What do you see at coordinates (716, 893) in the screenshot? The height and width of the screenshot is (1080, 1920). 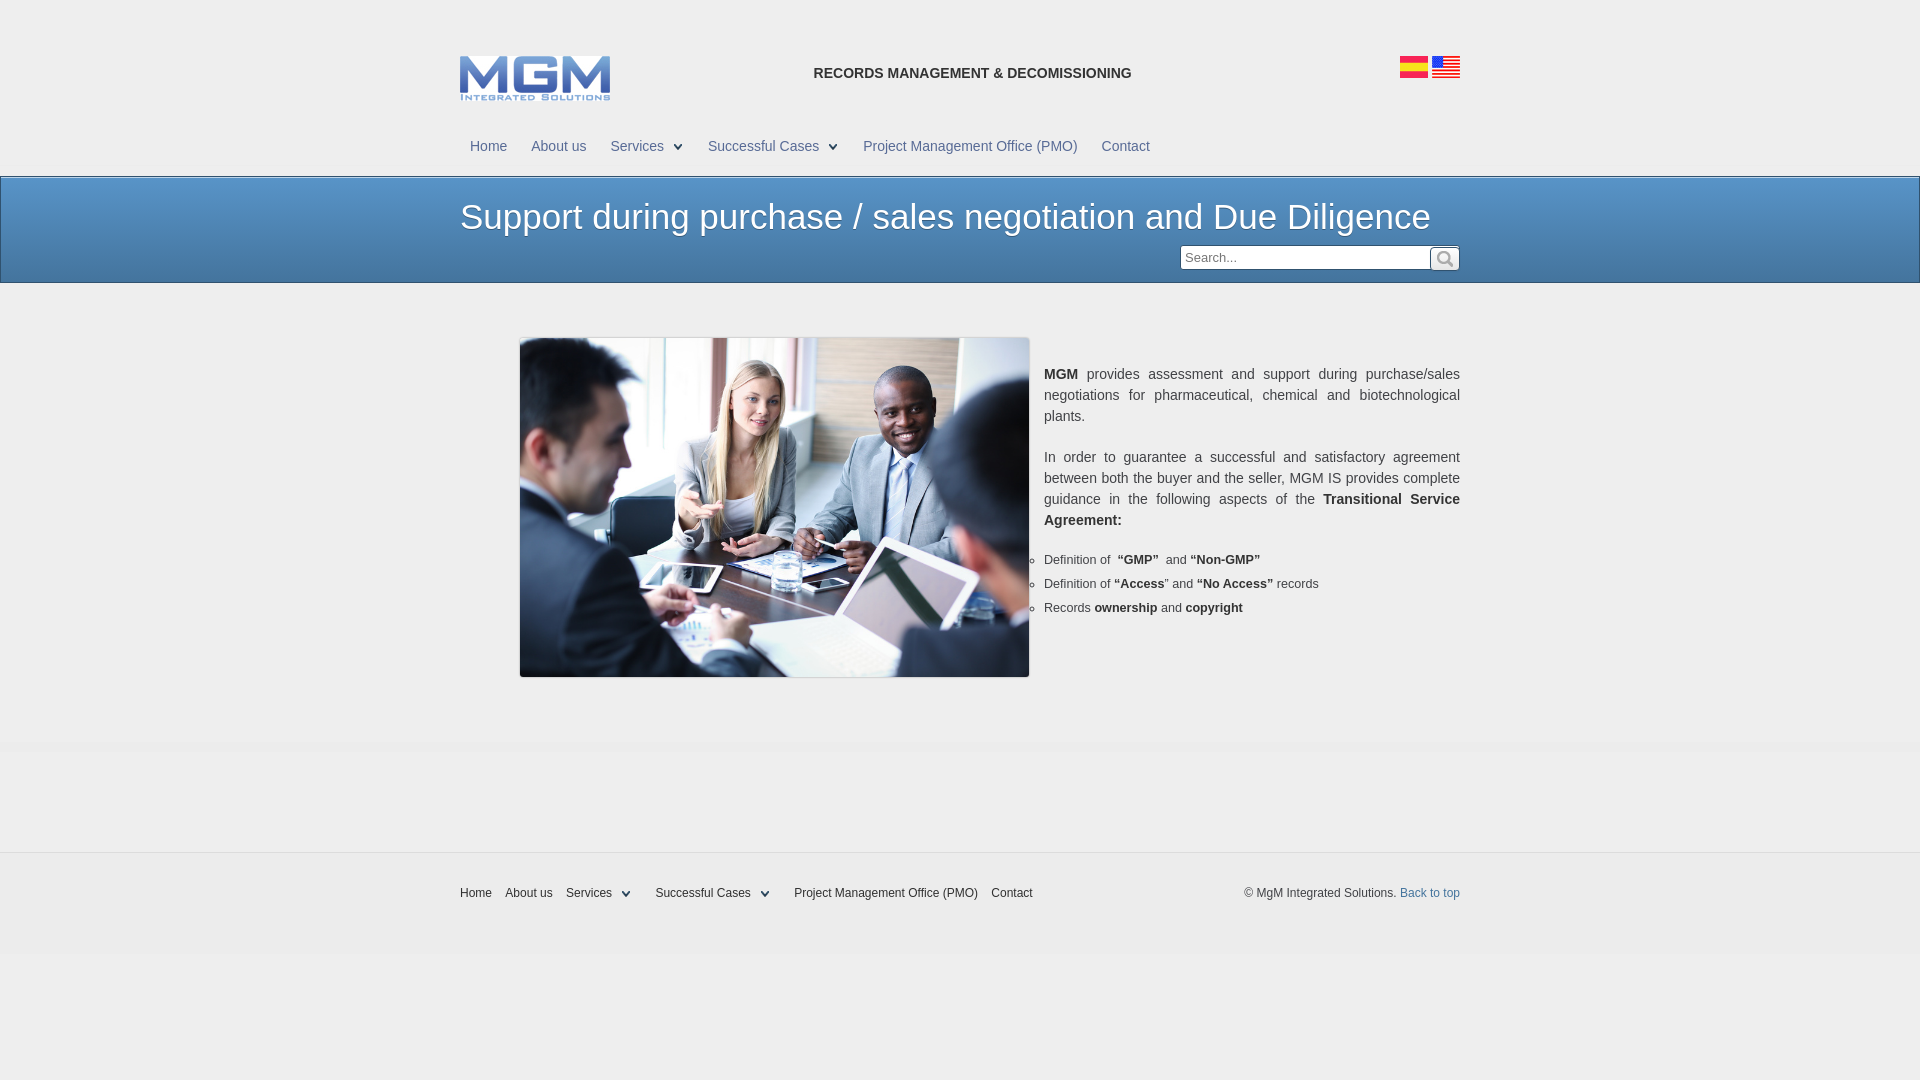 I see `Successful Cases` at bounding box center [716, 893].